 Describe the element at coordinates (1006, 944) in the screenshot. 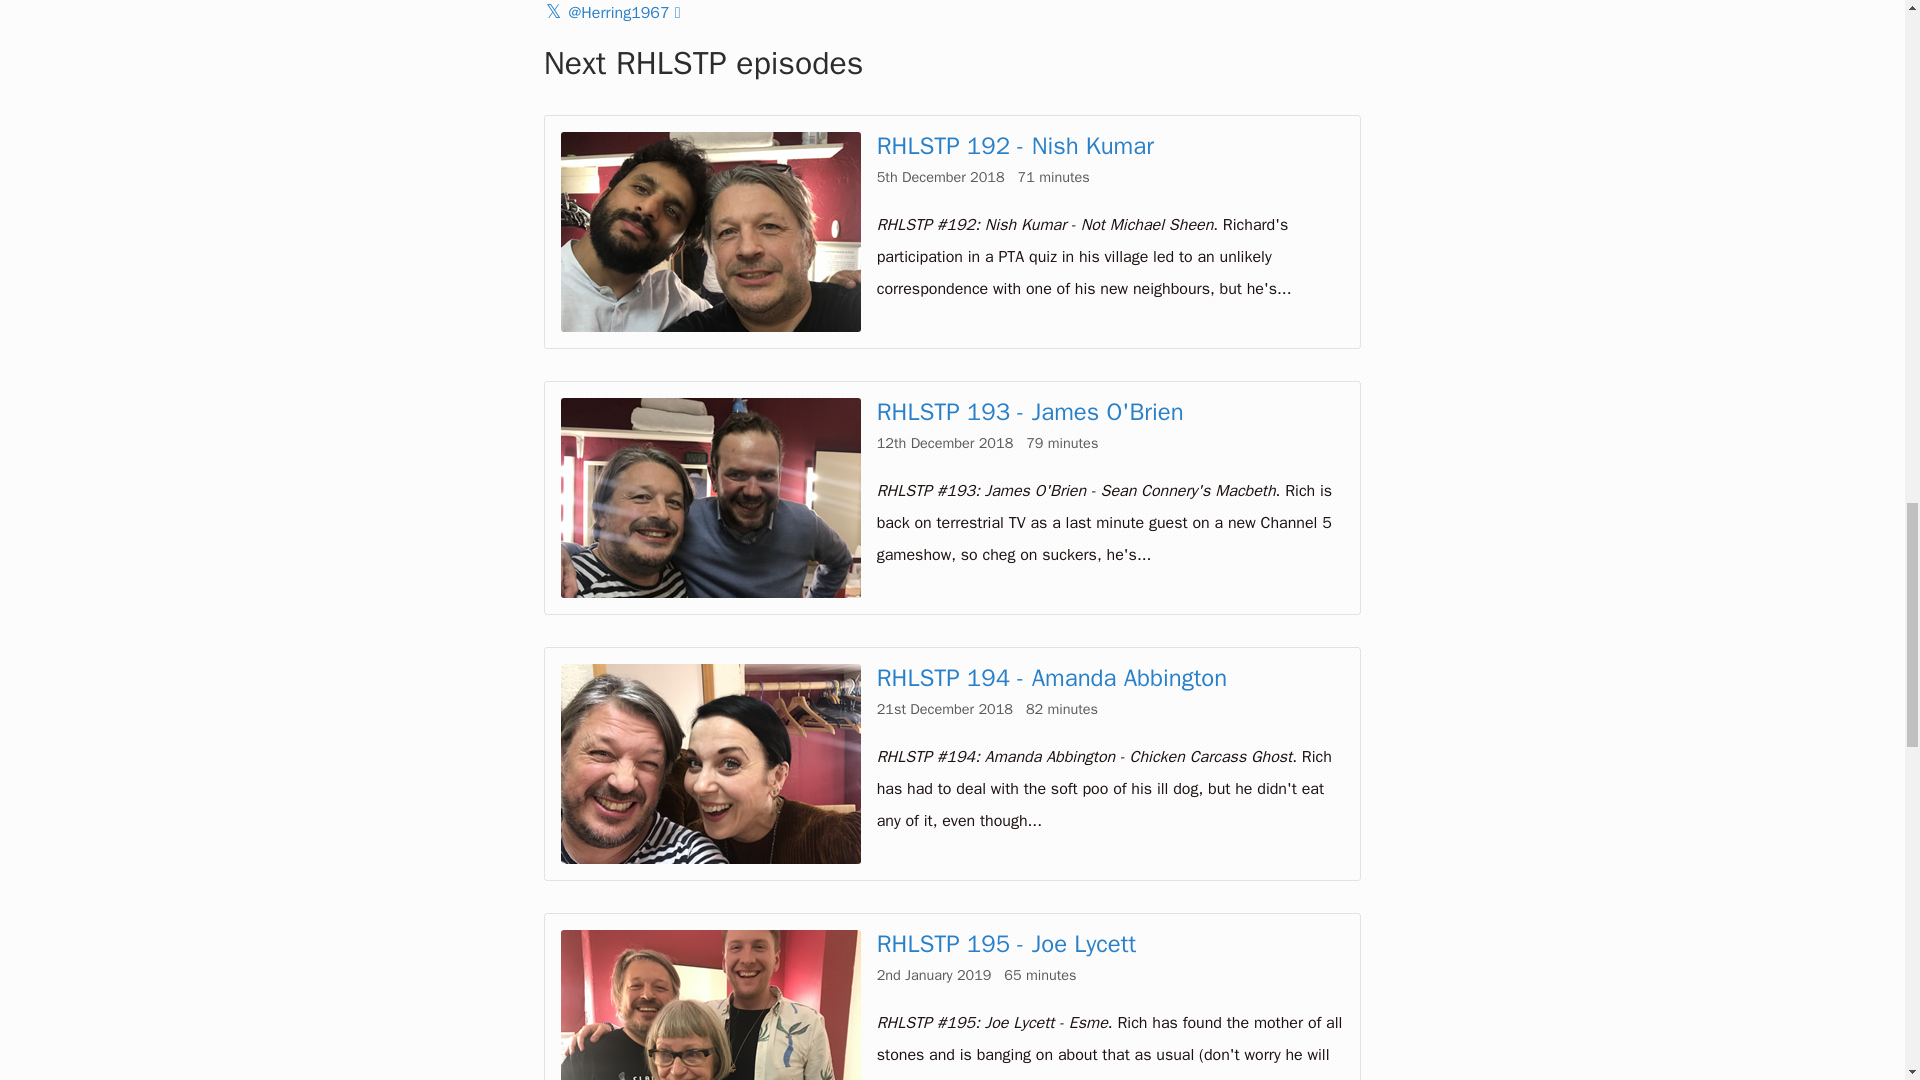

I see `RHLSTP 195 - Joe Lycett` at that location.